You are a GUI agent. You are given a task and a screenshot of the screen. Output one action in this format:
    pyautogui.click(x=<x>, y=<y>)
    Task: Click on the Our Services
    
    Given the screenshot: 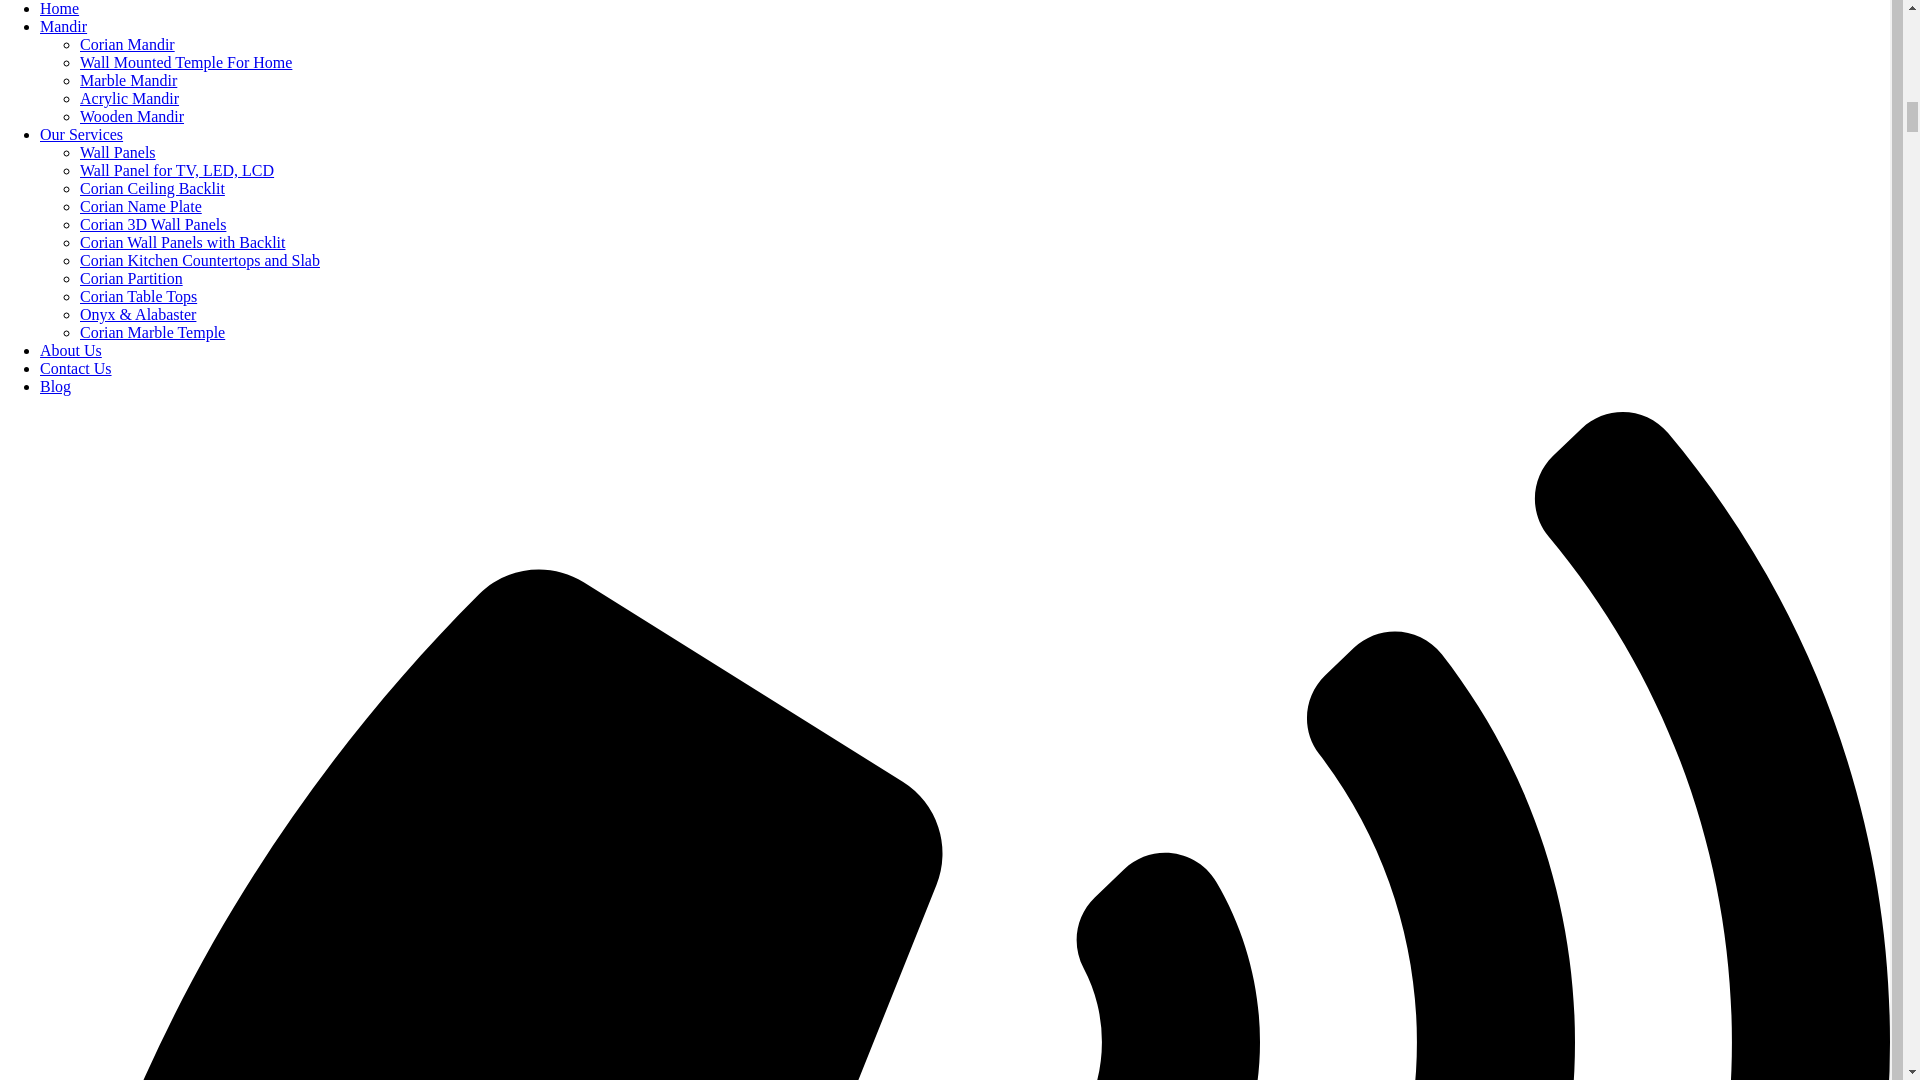 What is the action you would take?
    pyautogui.click(x=81, y=134)
    